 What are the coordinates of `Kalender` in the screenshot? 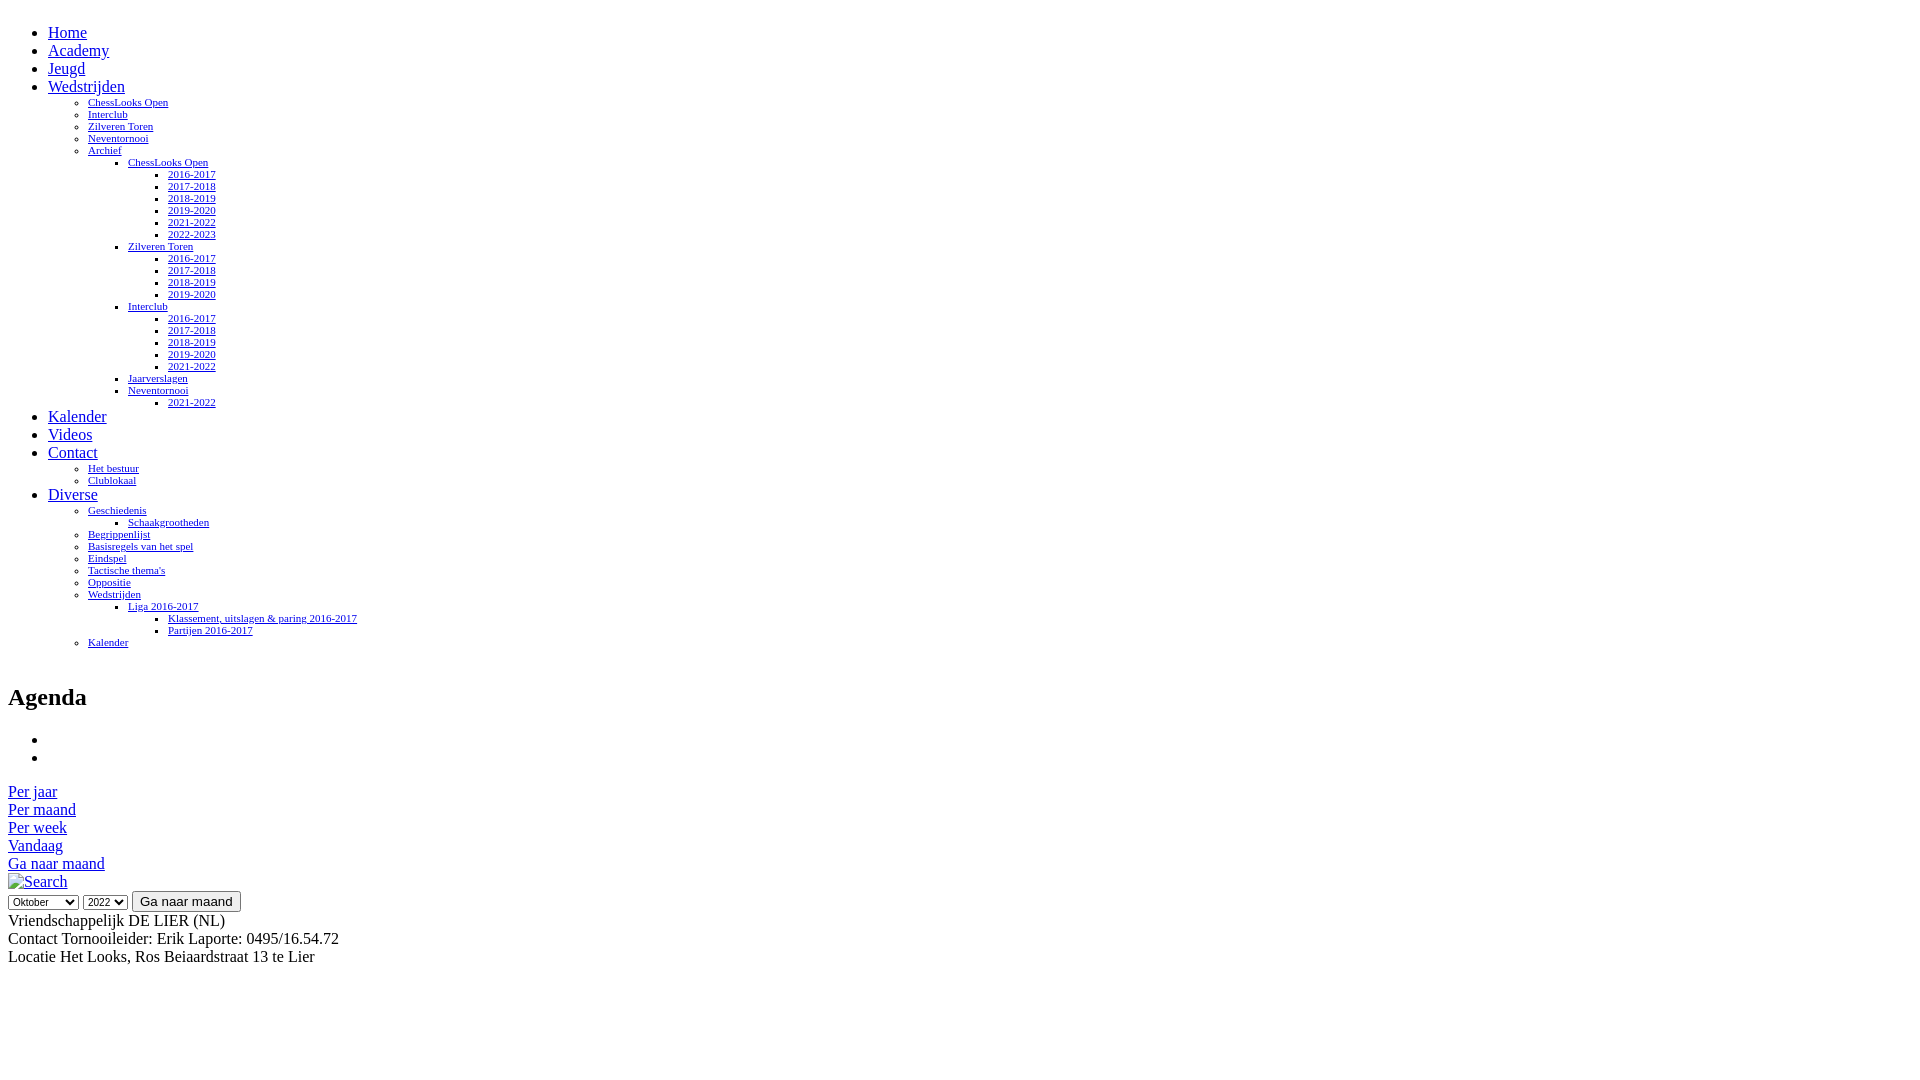 It's located at (108, 642).